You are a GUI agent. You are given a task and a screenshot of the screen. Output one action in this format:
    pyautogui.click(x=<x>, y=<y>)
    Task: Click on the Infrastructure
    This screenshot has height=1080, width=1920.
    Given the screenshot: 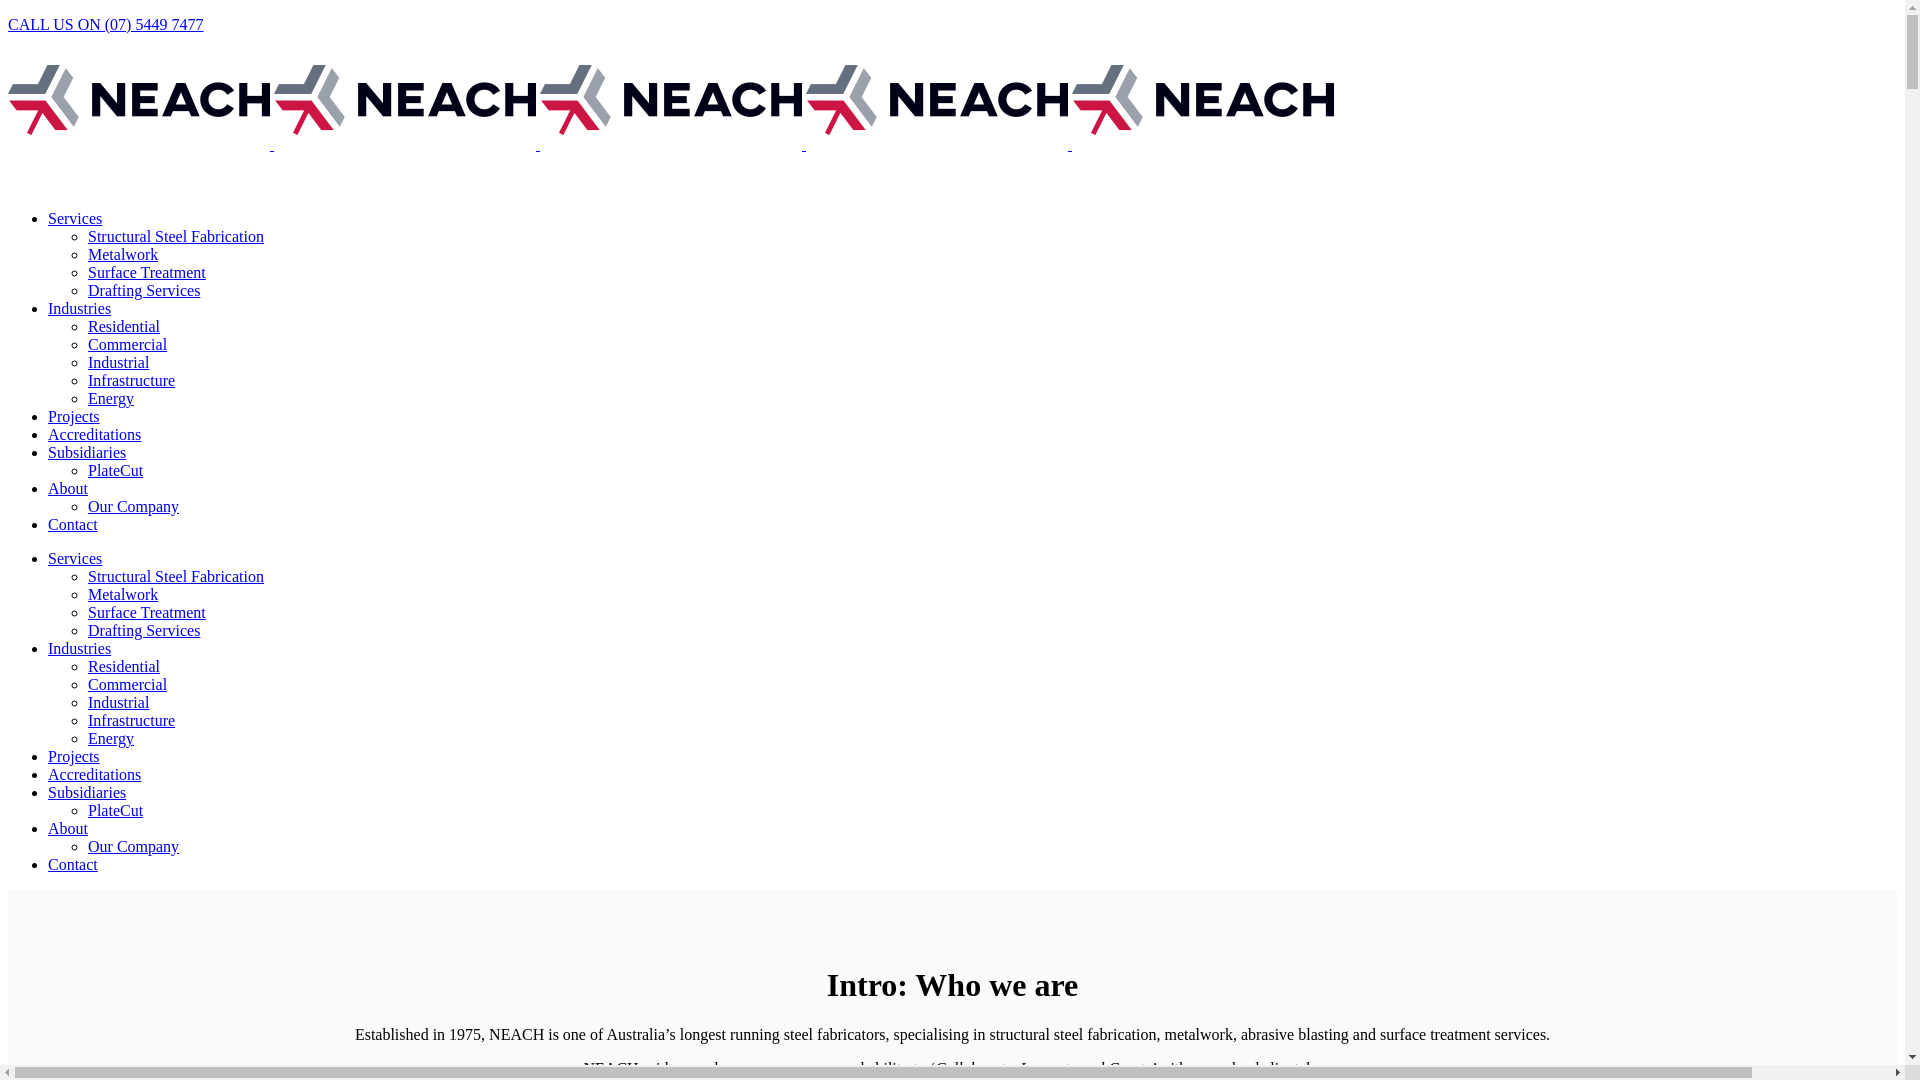 What is the action you would take?
    pyautogui.click(x=132, y=380)
    